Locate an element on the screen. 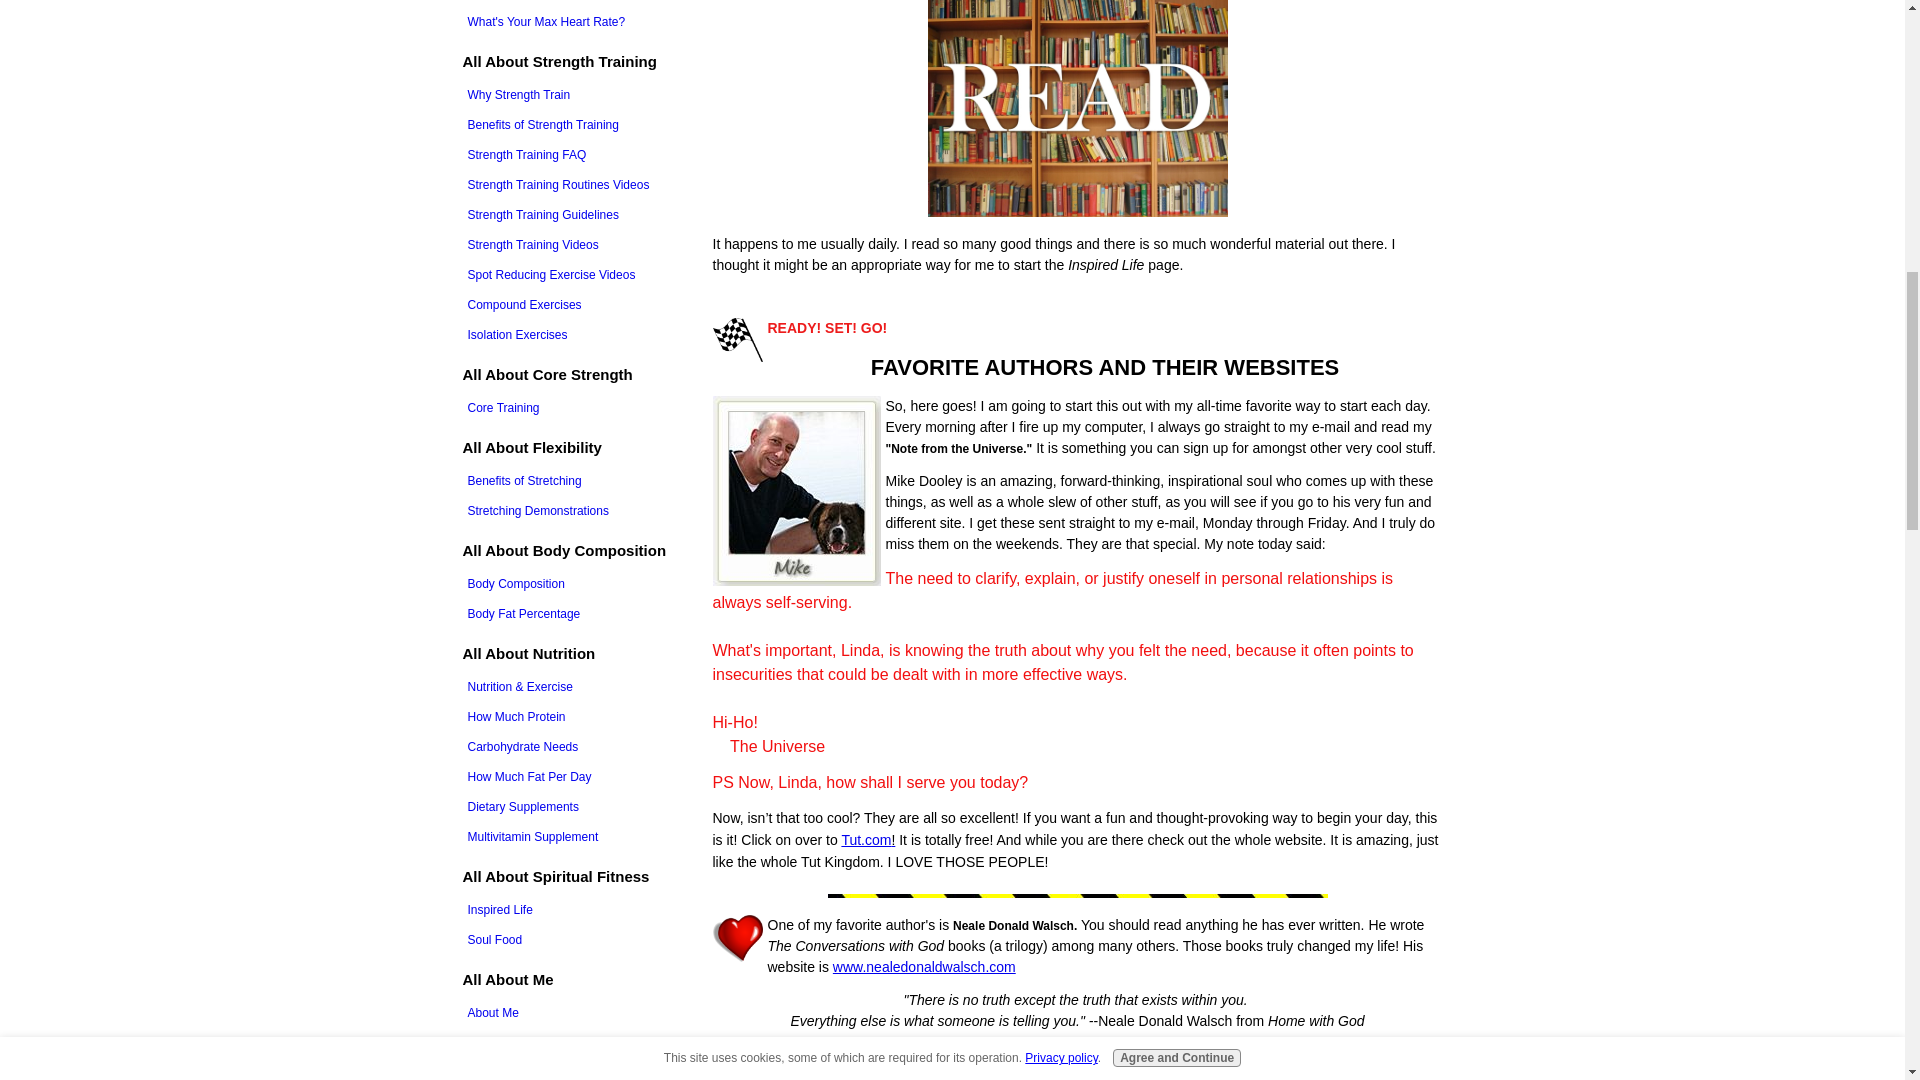 This screenshot has height=1080, width=1920. Spot Reducing Exercise Videos is located at coordinates (576, 274).